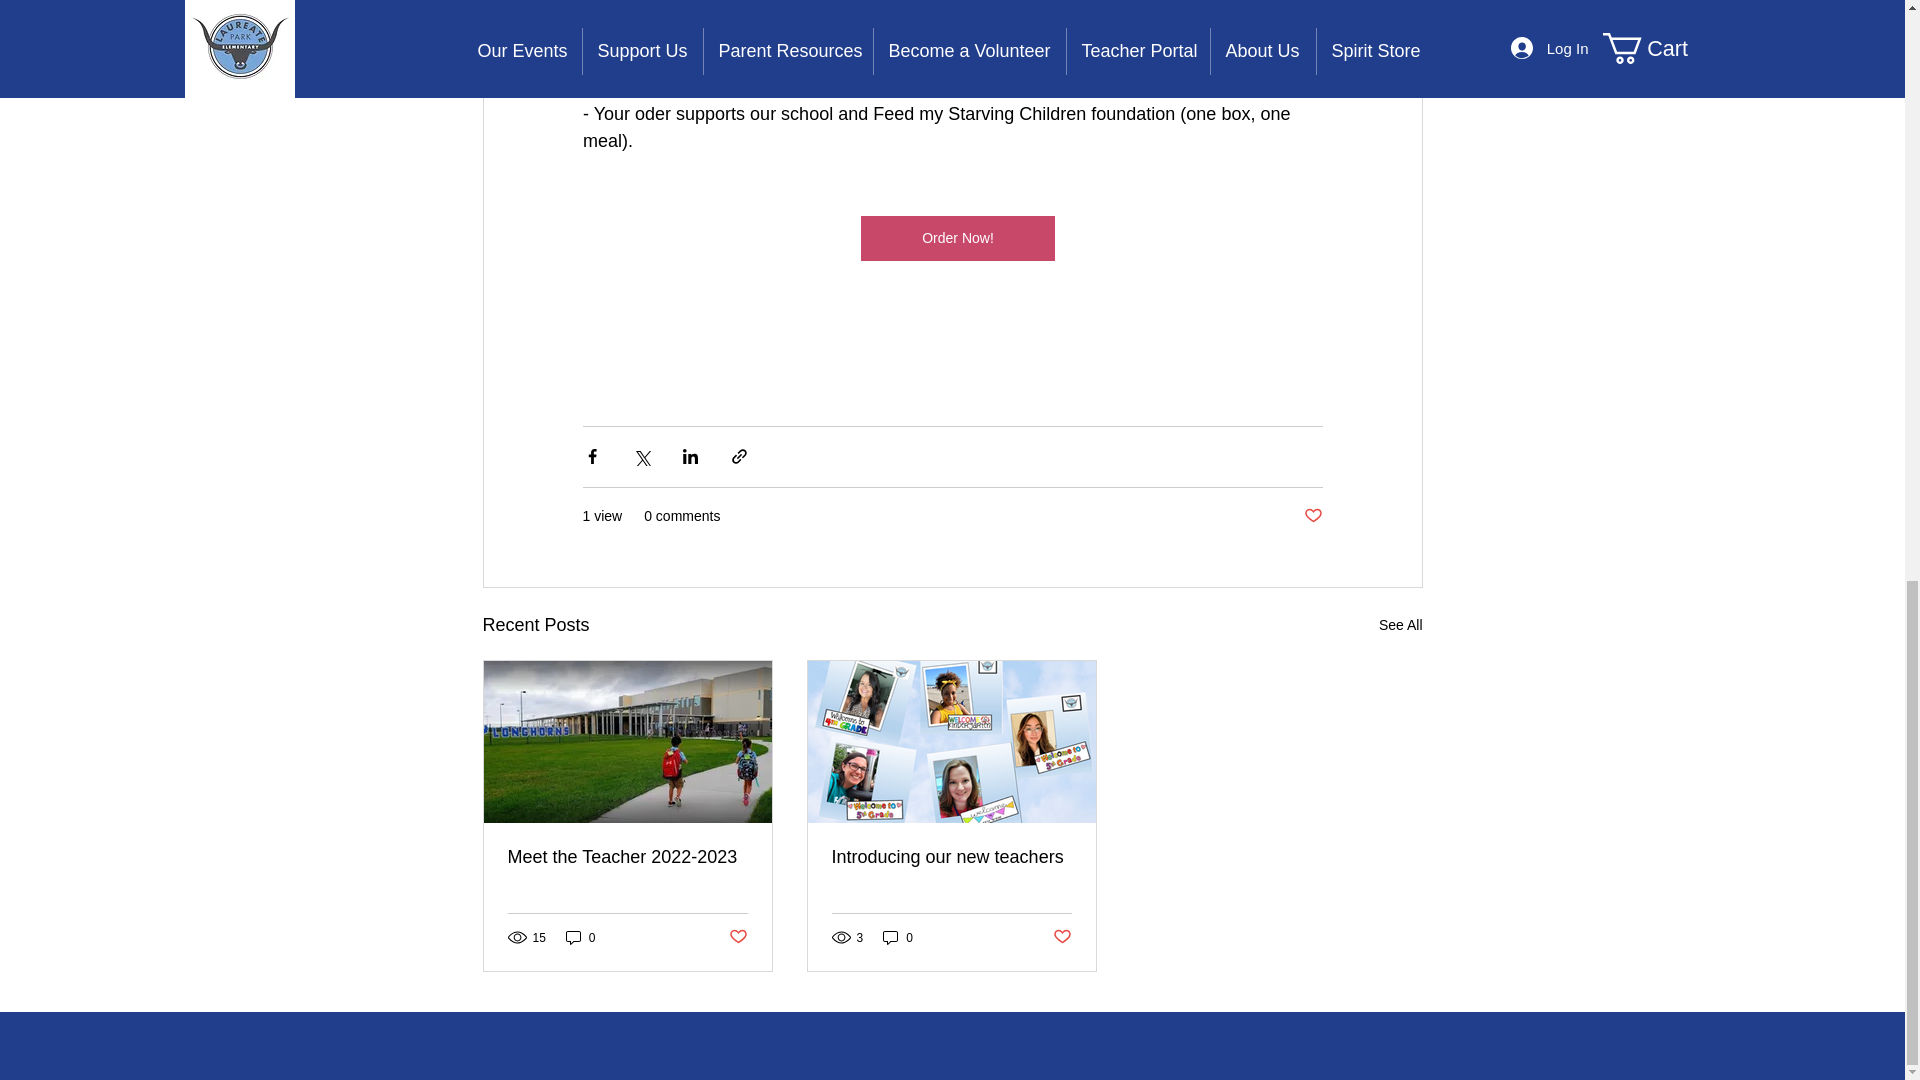 This screenshot has height=1080, width=1920. What do you see at coordinates (628, 857) in the screenshot?
I see `Meet the Teacher 2022-2023` at bounding box center [628, 857].